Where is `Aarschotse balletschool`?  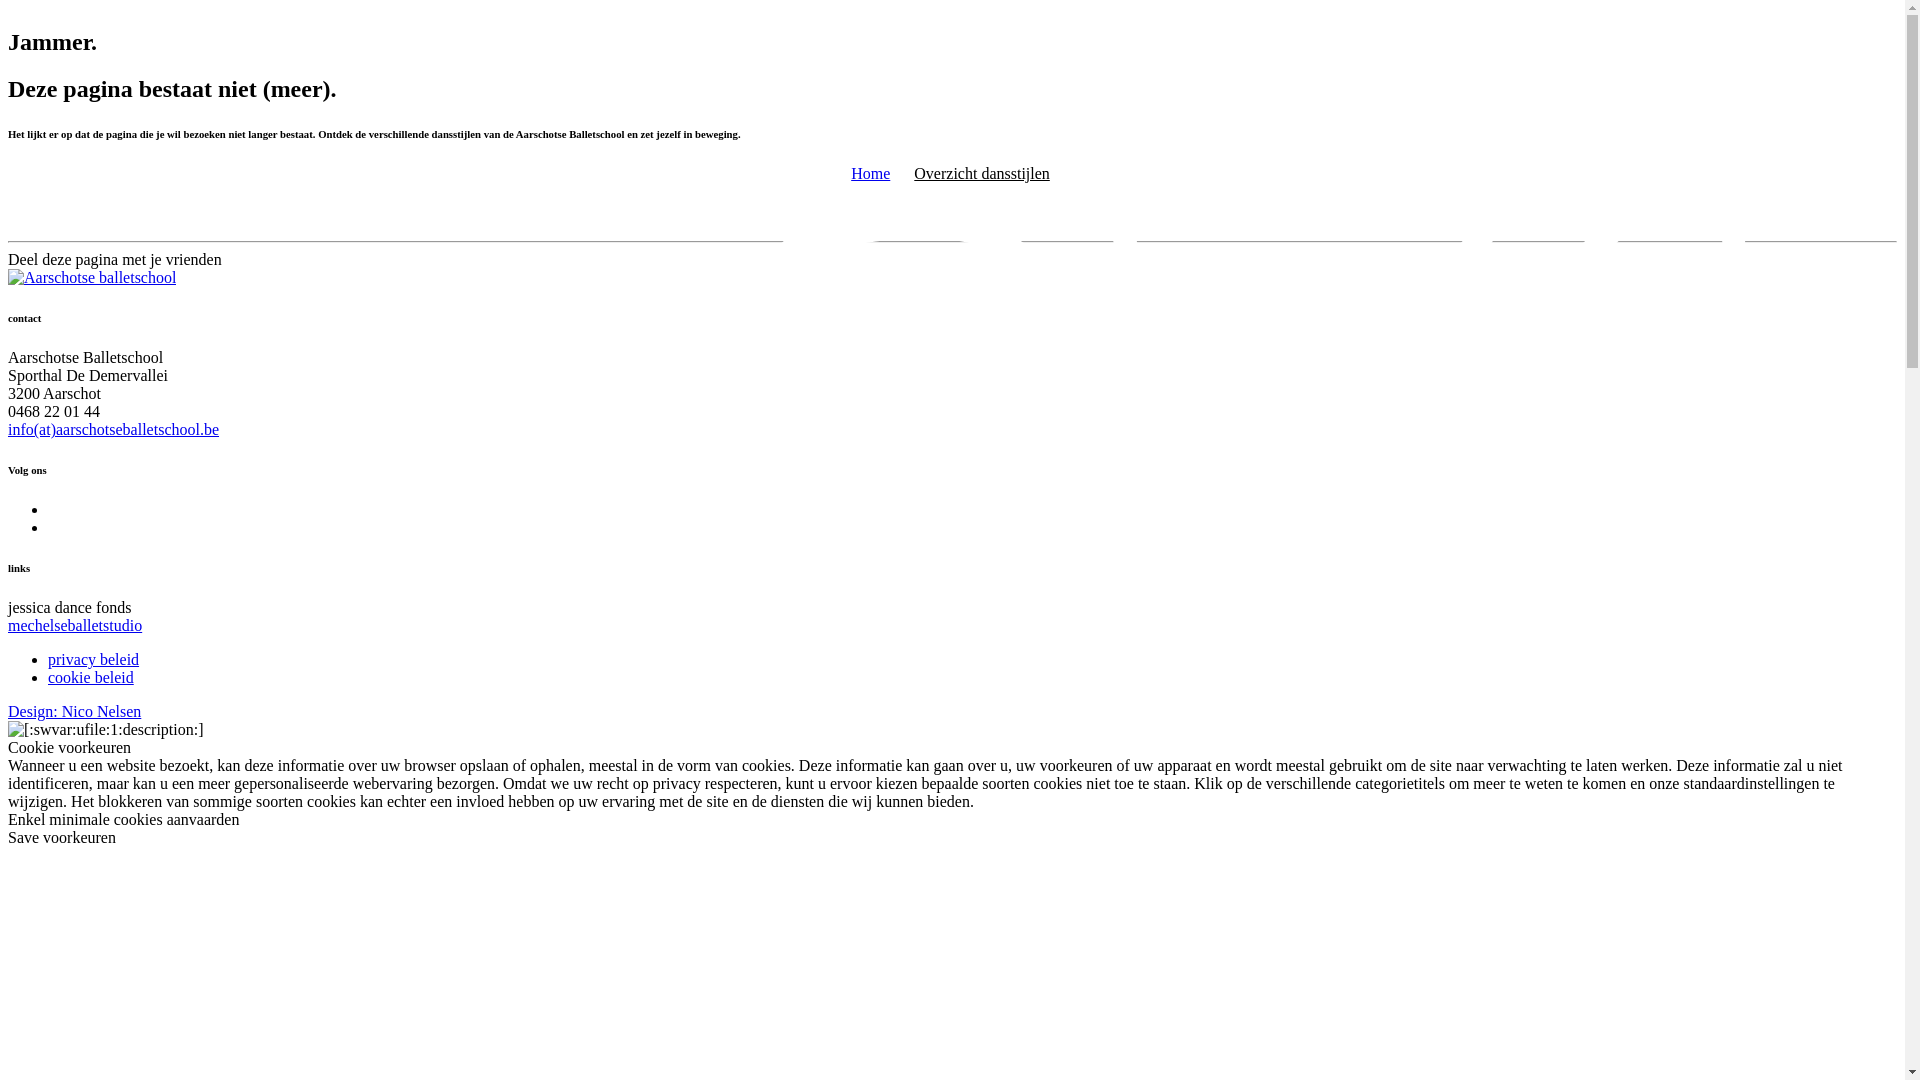 Aarschotse balletschool is located at coordinates (92, 278).